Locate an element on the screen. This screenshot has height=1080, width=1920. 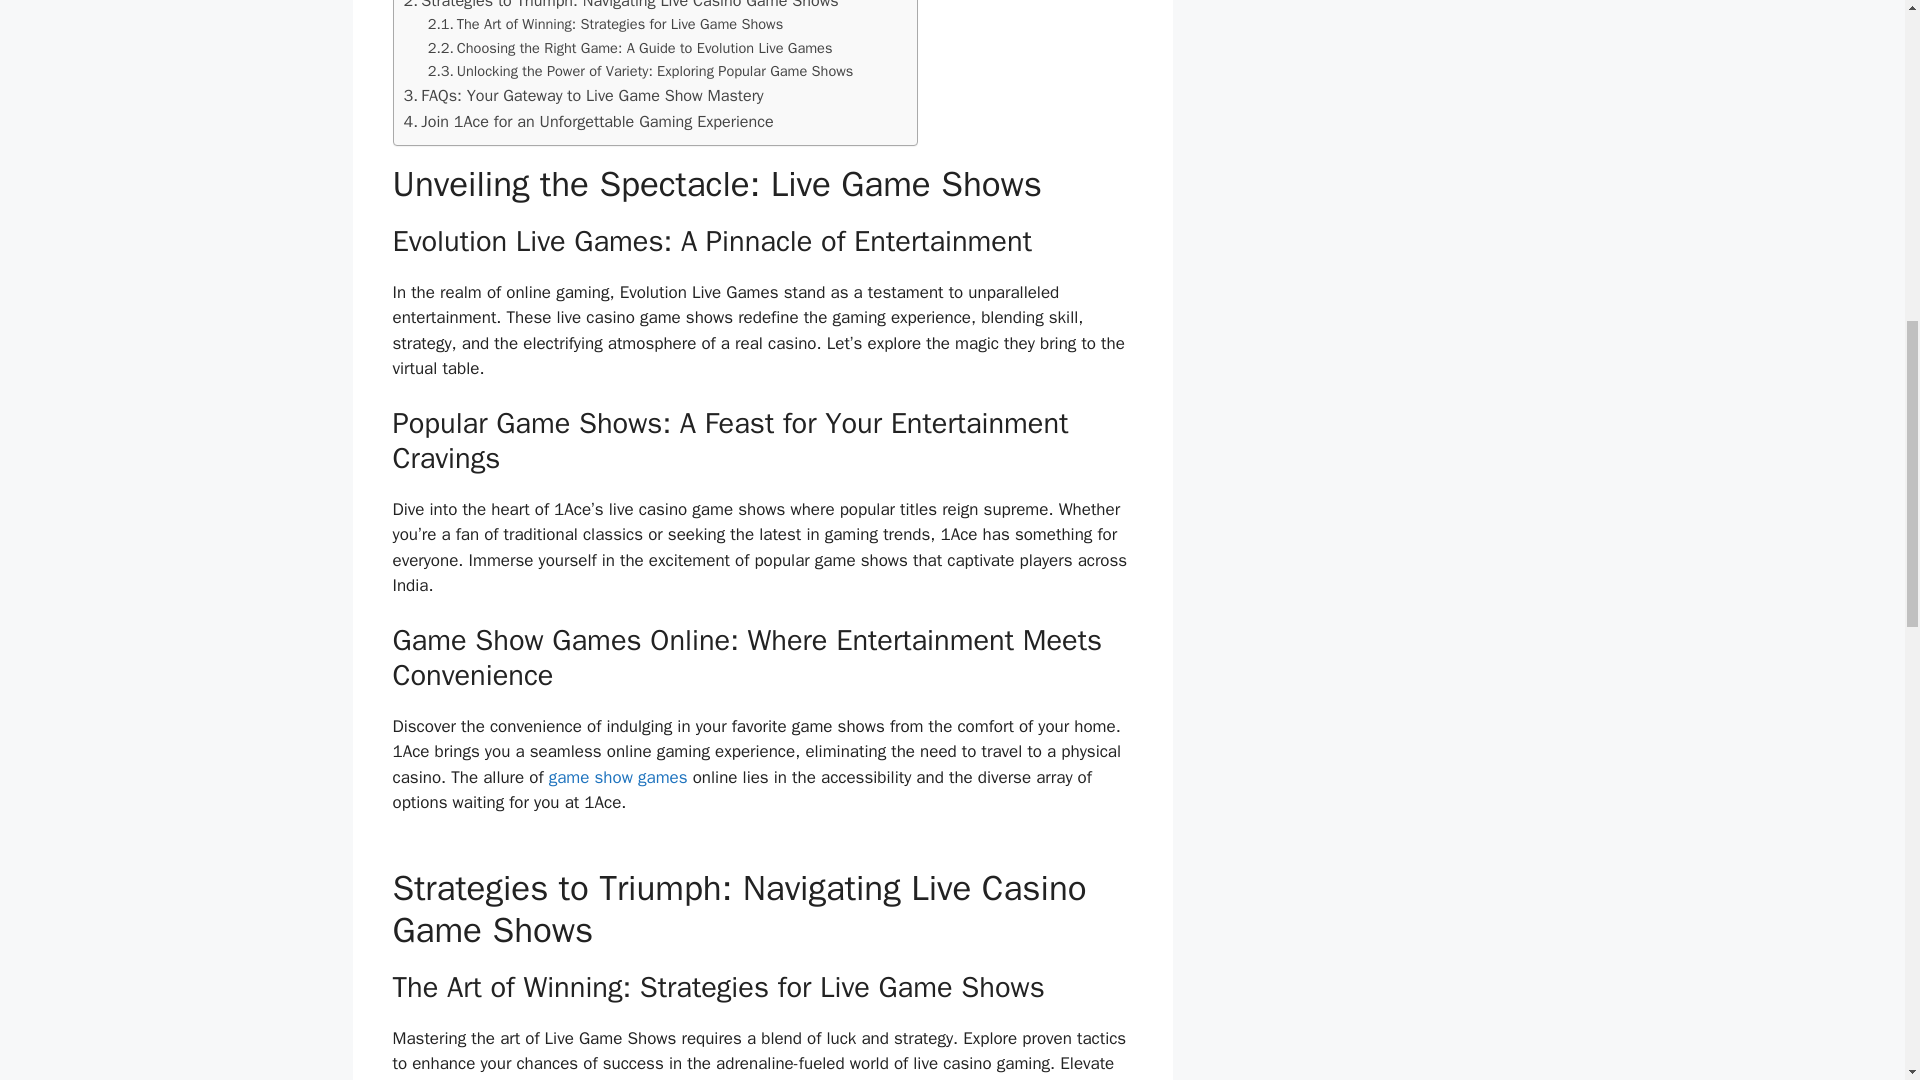
FAQs: Your Gateway to Live Game Show Mastery is located at coordinates (584, 96).